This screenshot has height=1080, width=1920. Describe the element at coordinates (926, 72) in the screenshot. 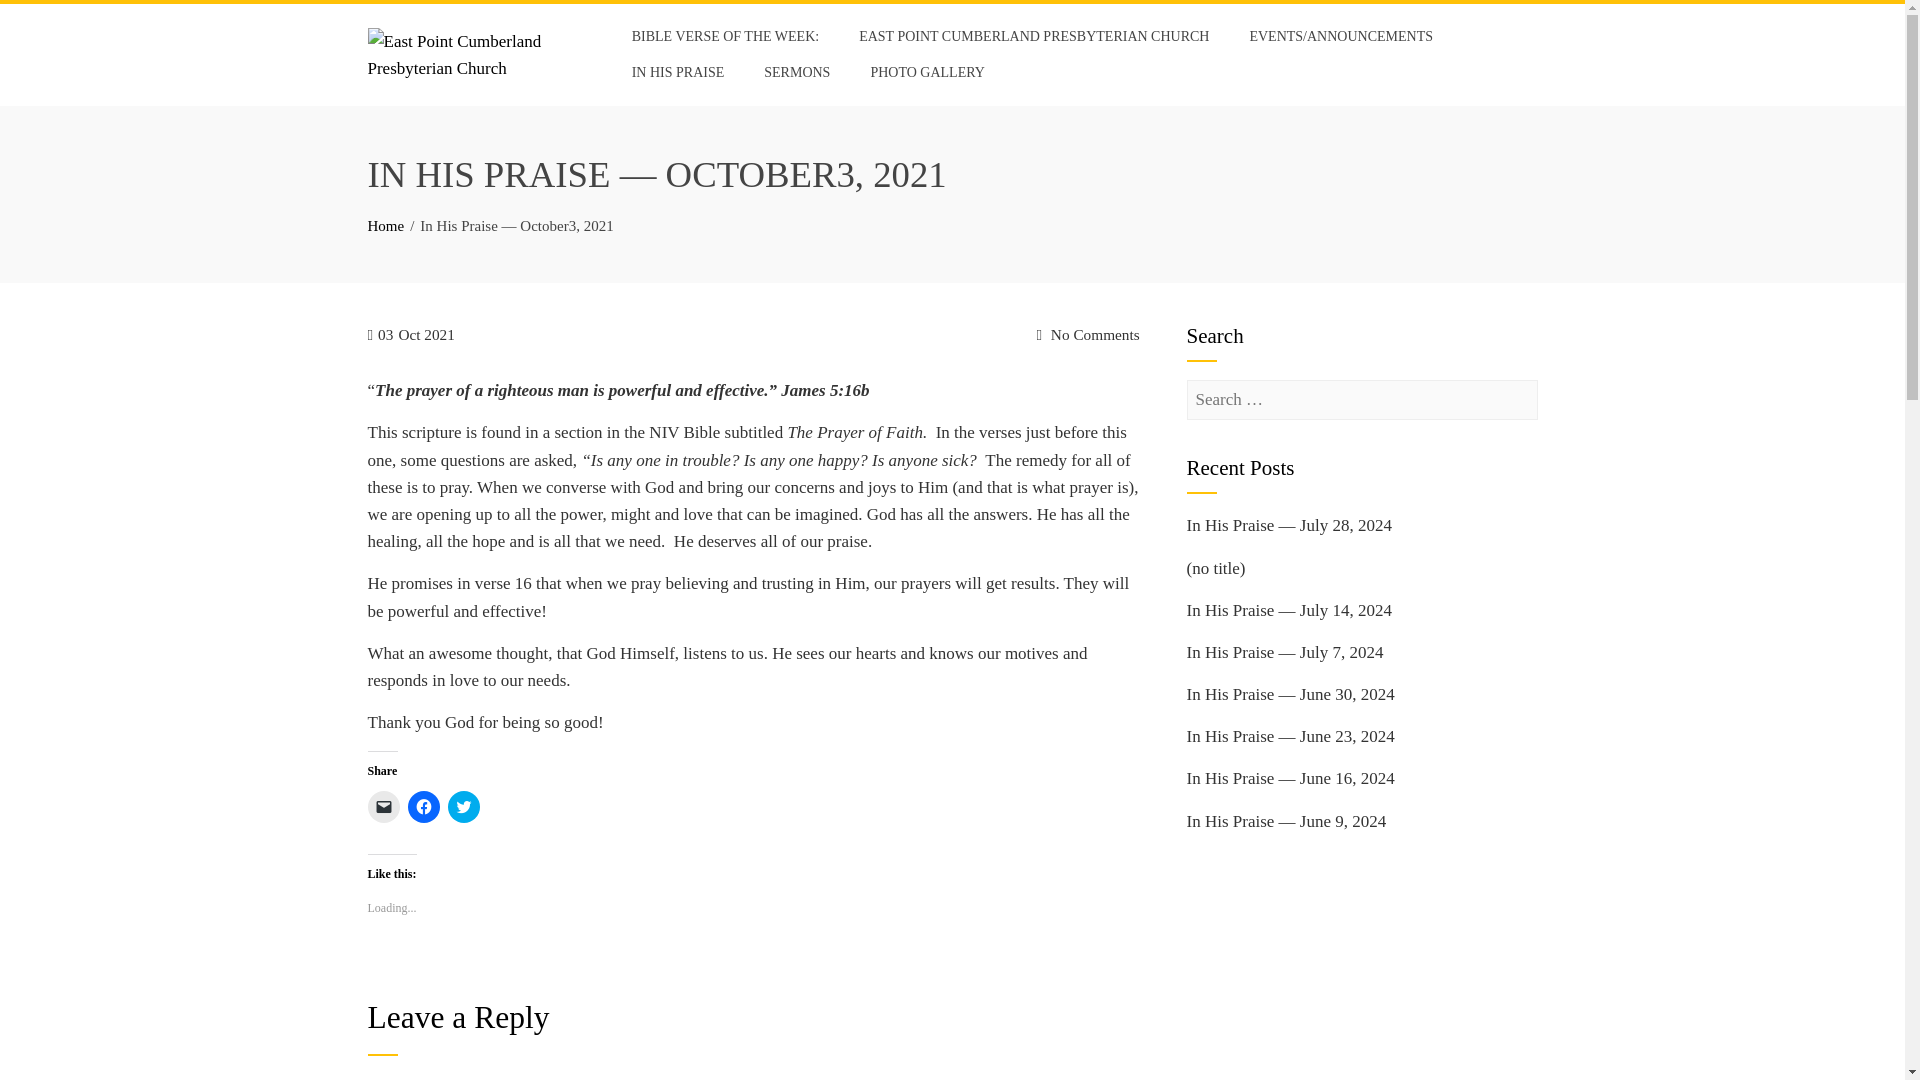

I see `PHOTO GALLERY` at that location.